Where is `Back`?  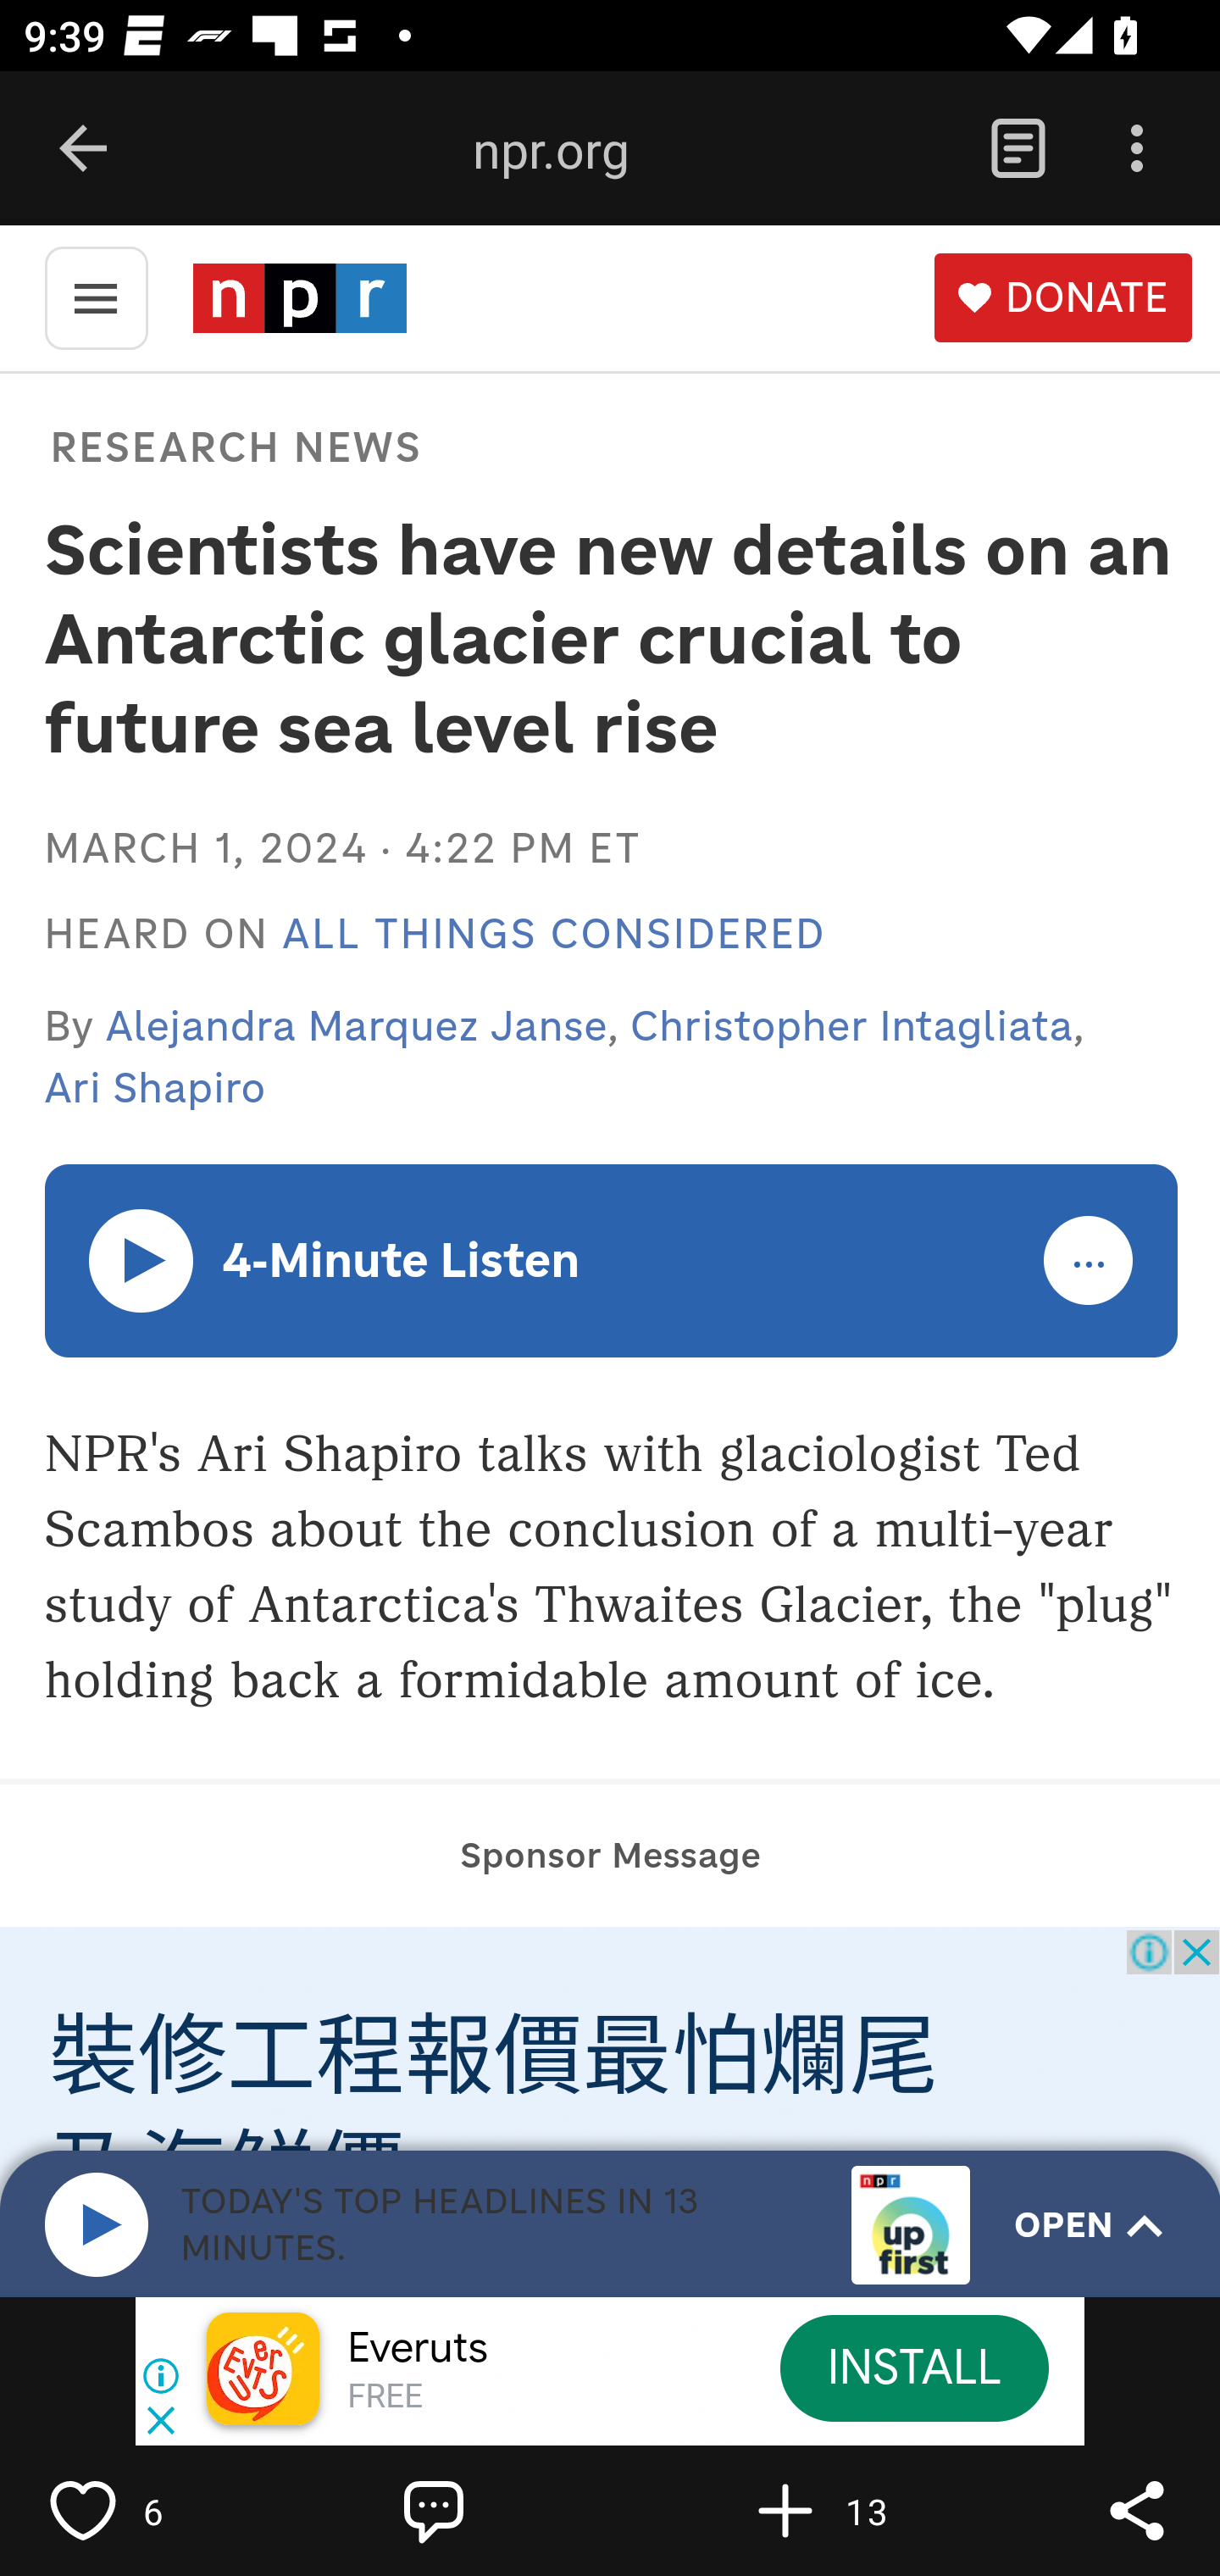
Back is located at coordinates (83, 149).